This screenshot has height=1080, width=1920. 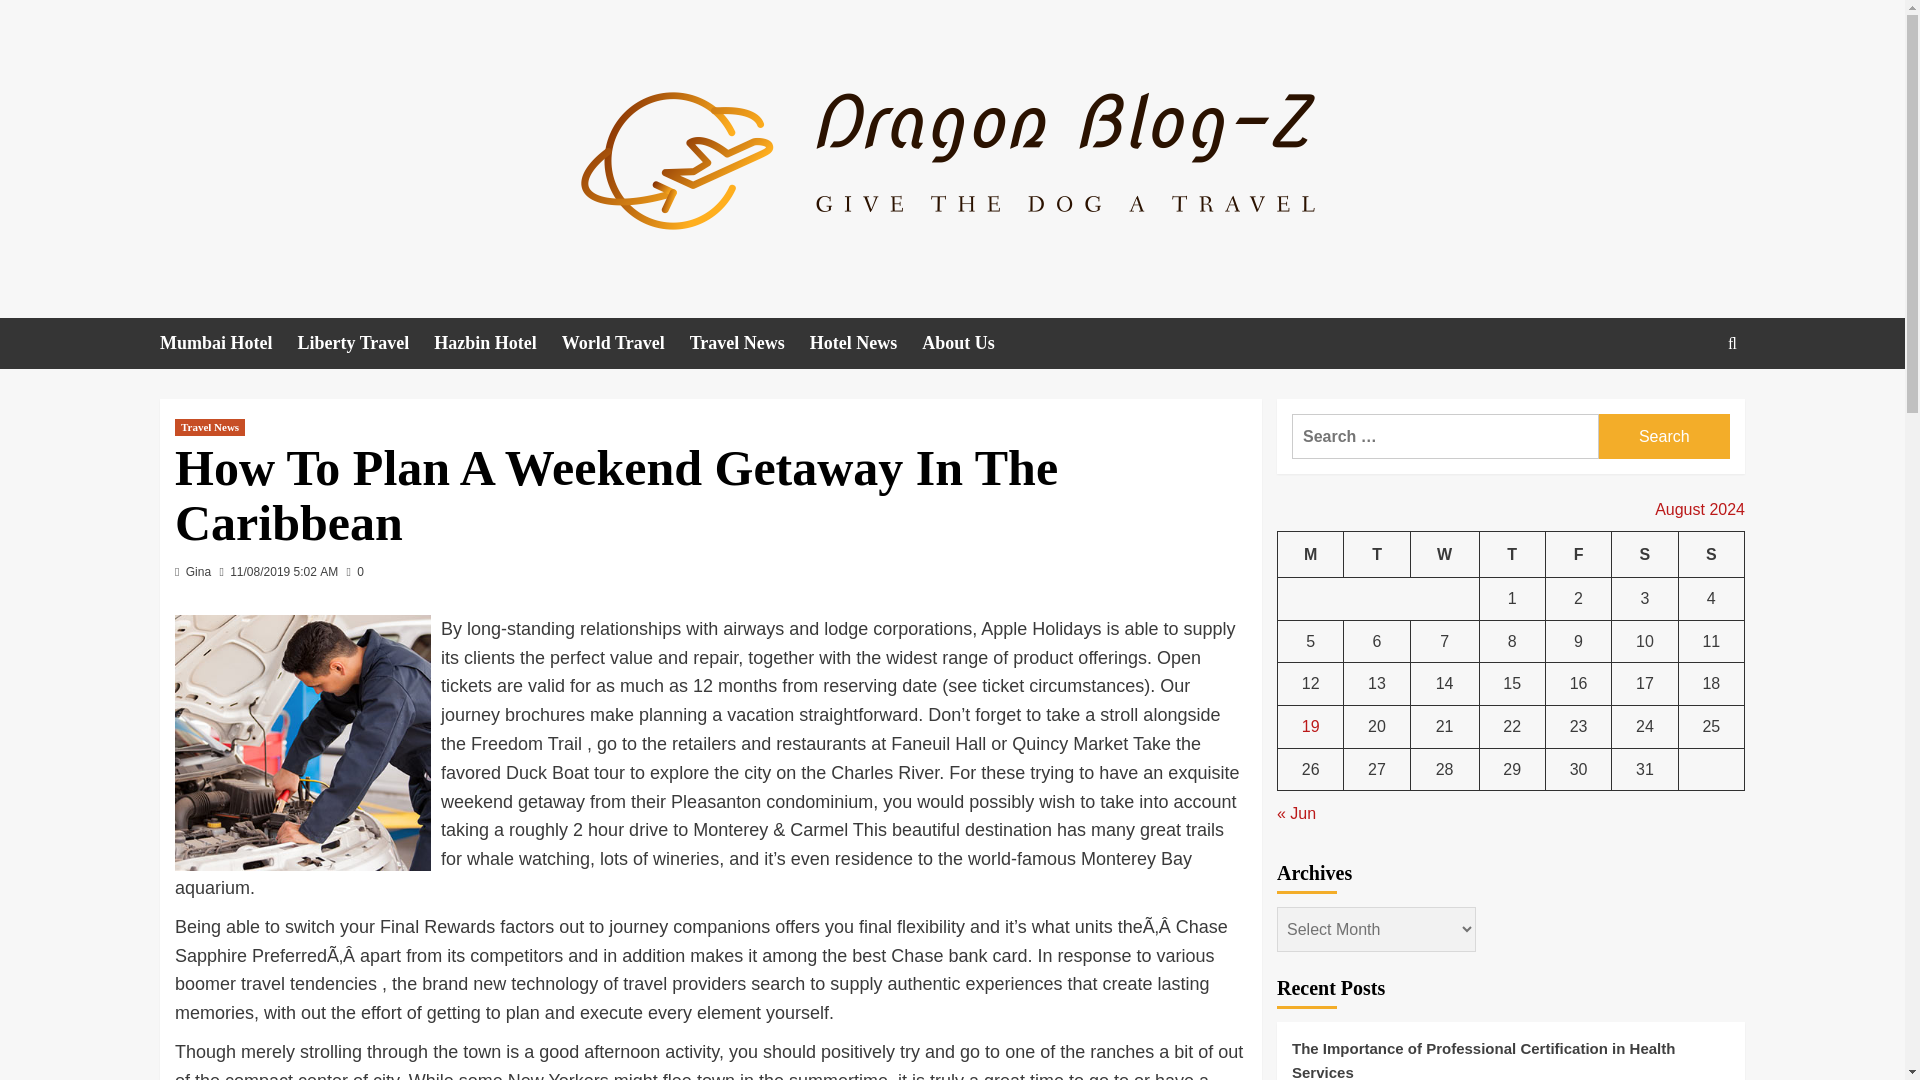 What do you see at coordinates (1664, 436) in the screenshot?
I see `Search` at bounding box center [1664, 436].